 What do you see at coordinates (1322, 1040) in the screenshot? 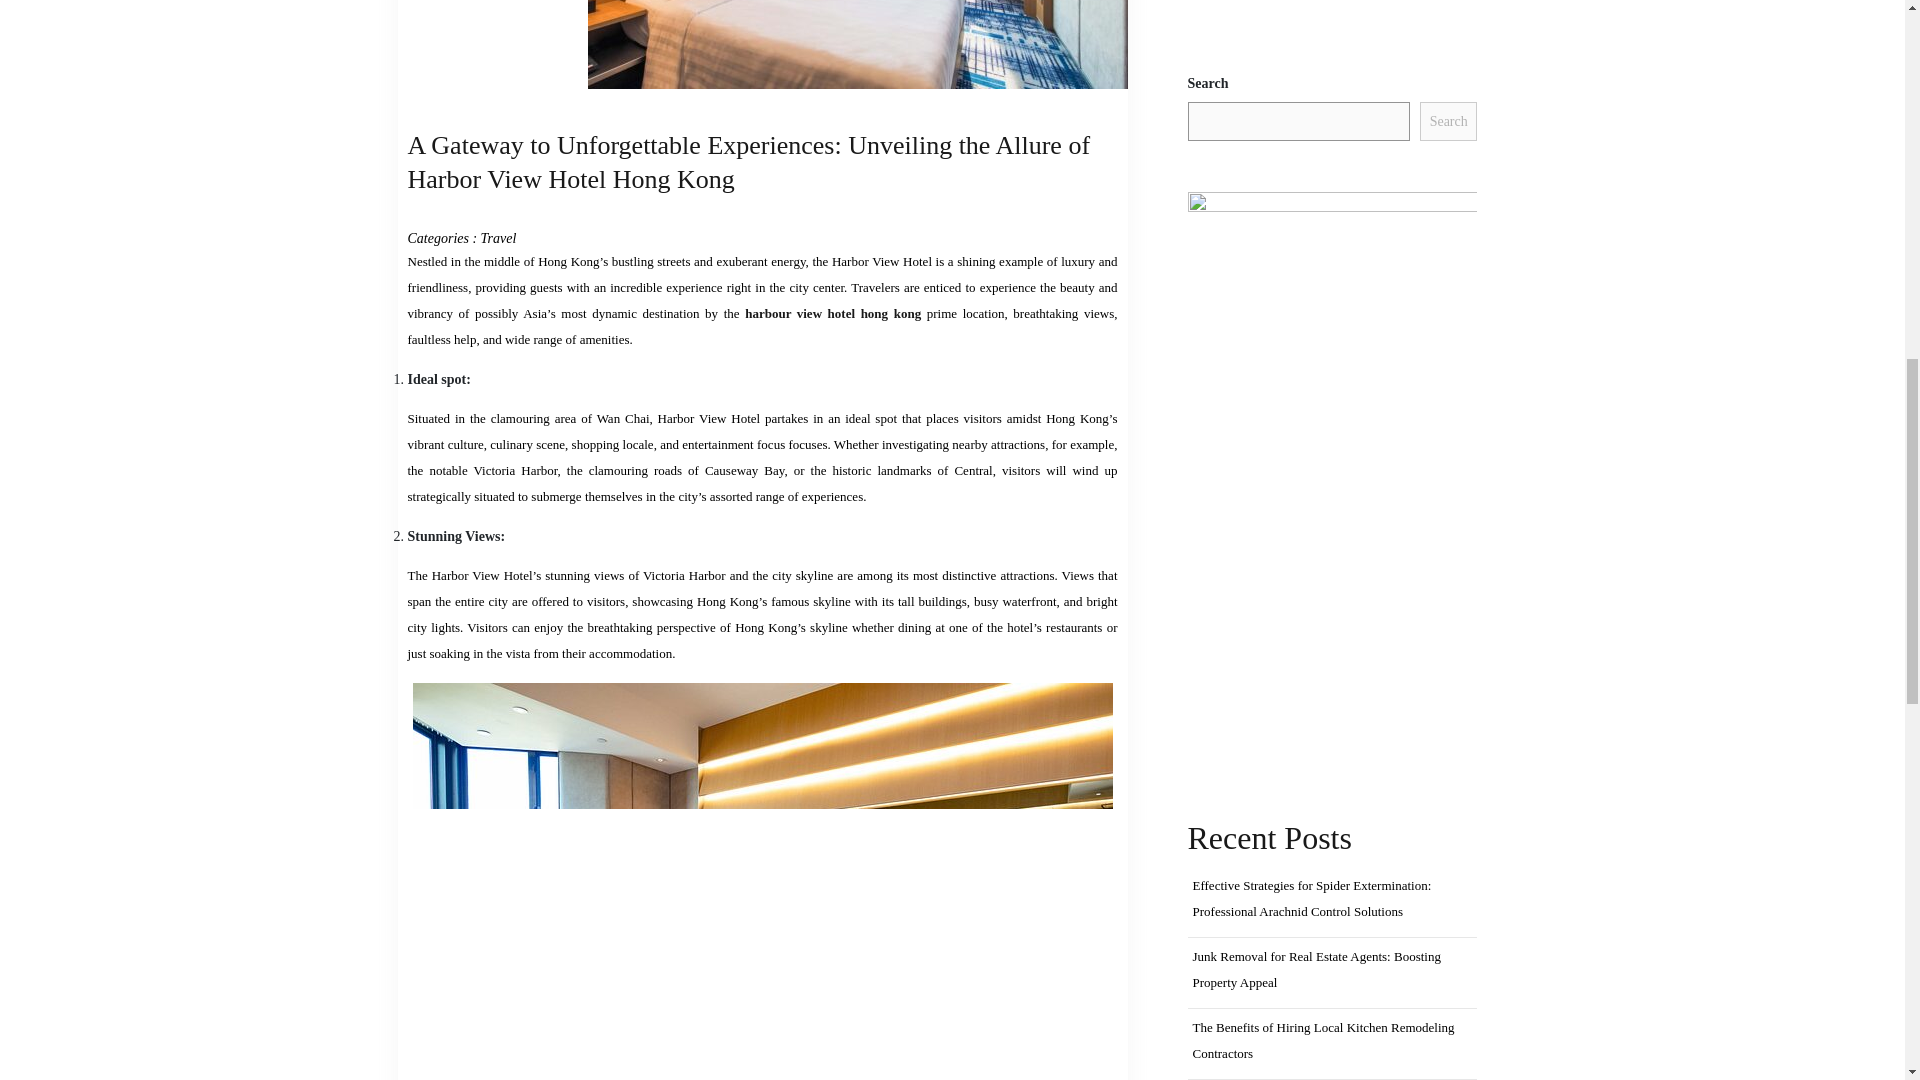
I see `The Benefits of Hiring Local Kitchen Remodeling Contractors` at bounding box center [1322, 1040].